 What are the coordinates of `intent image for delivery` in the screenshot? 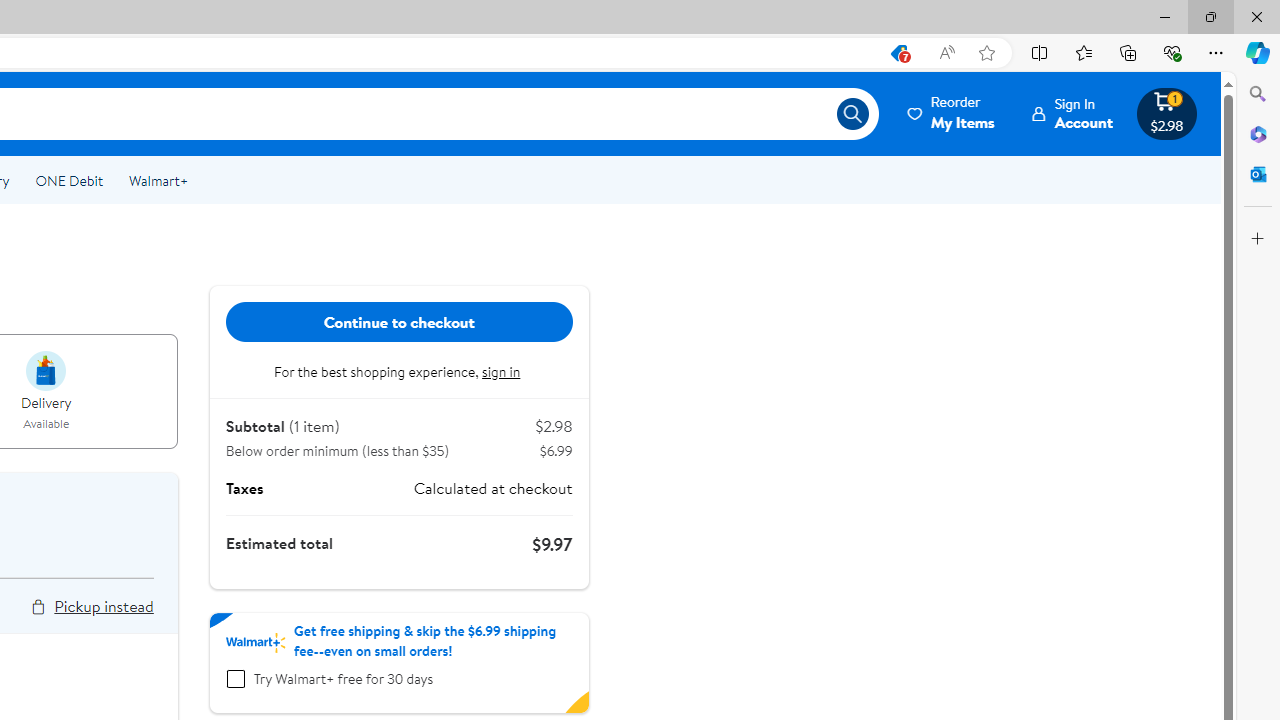 It's located at (46, 370).